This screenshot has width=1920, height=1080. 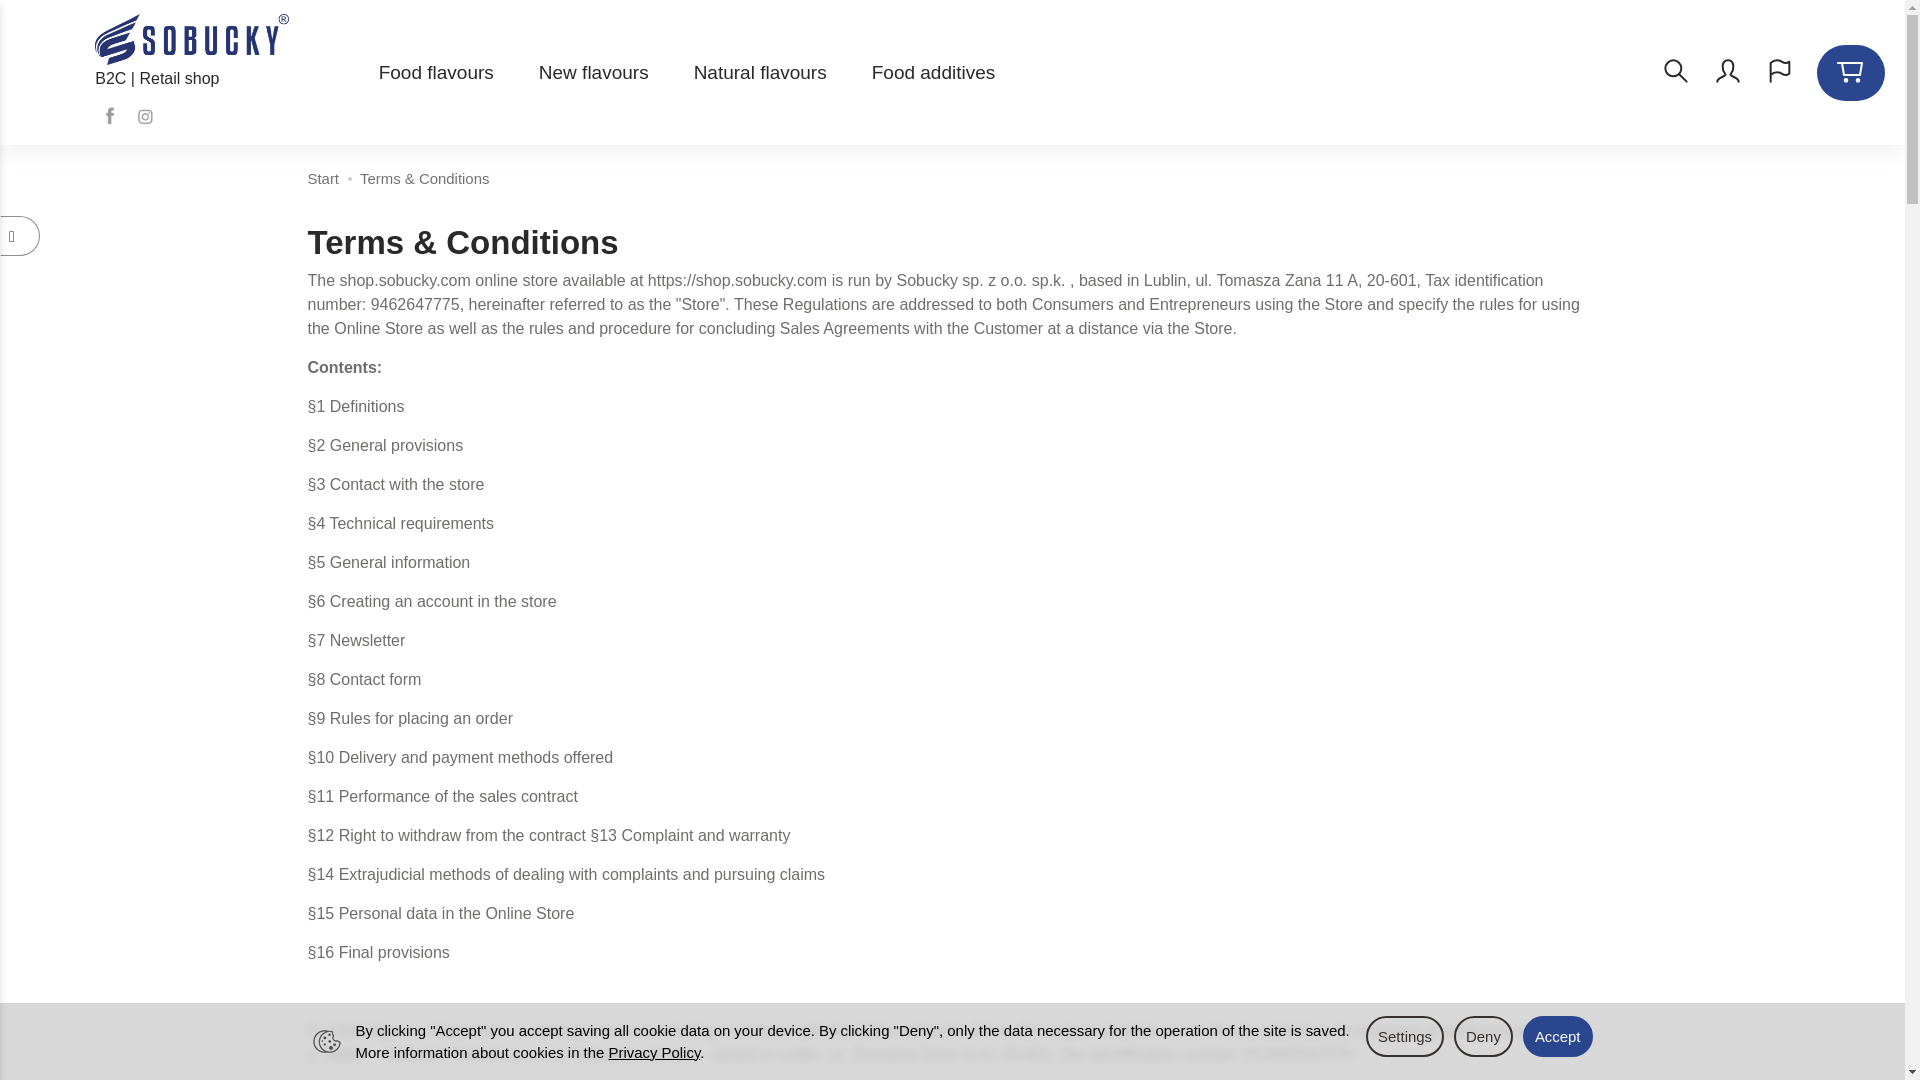 What do you see at coordinates (1676, 70) in the screenshot?
I see `Search` at bounding box center [1676, 70].